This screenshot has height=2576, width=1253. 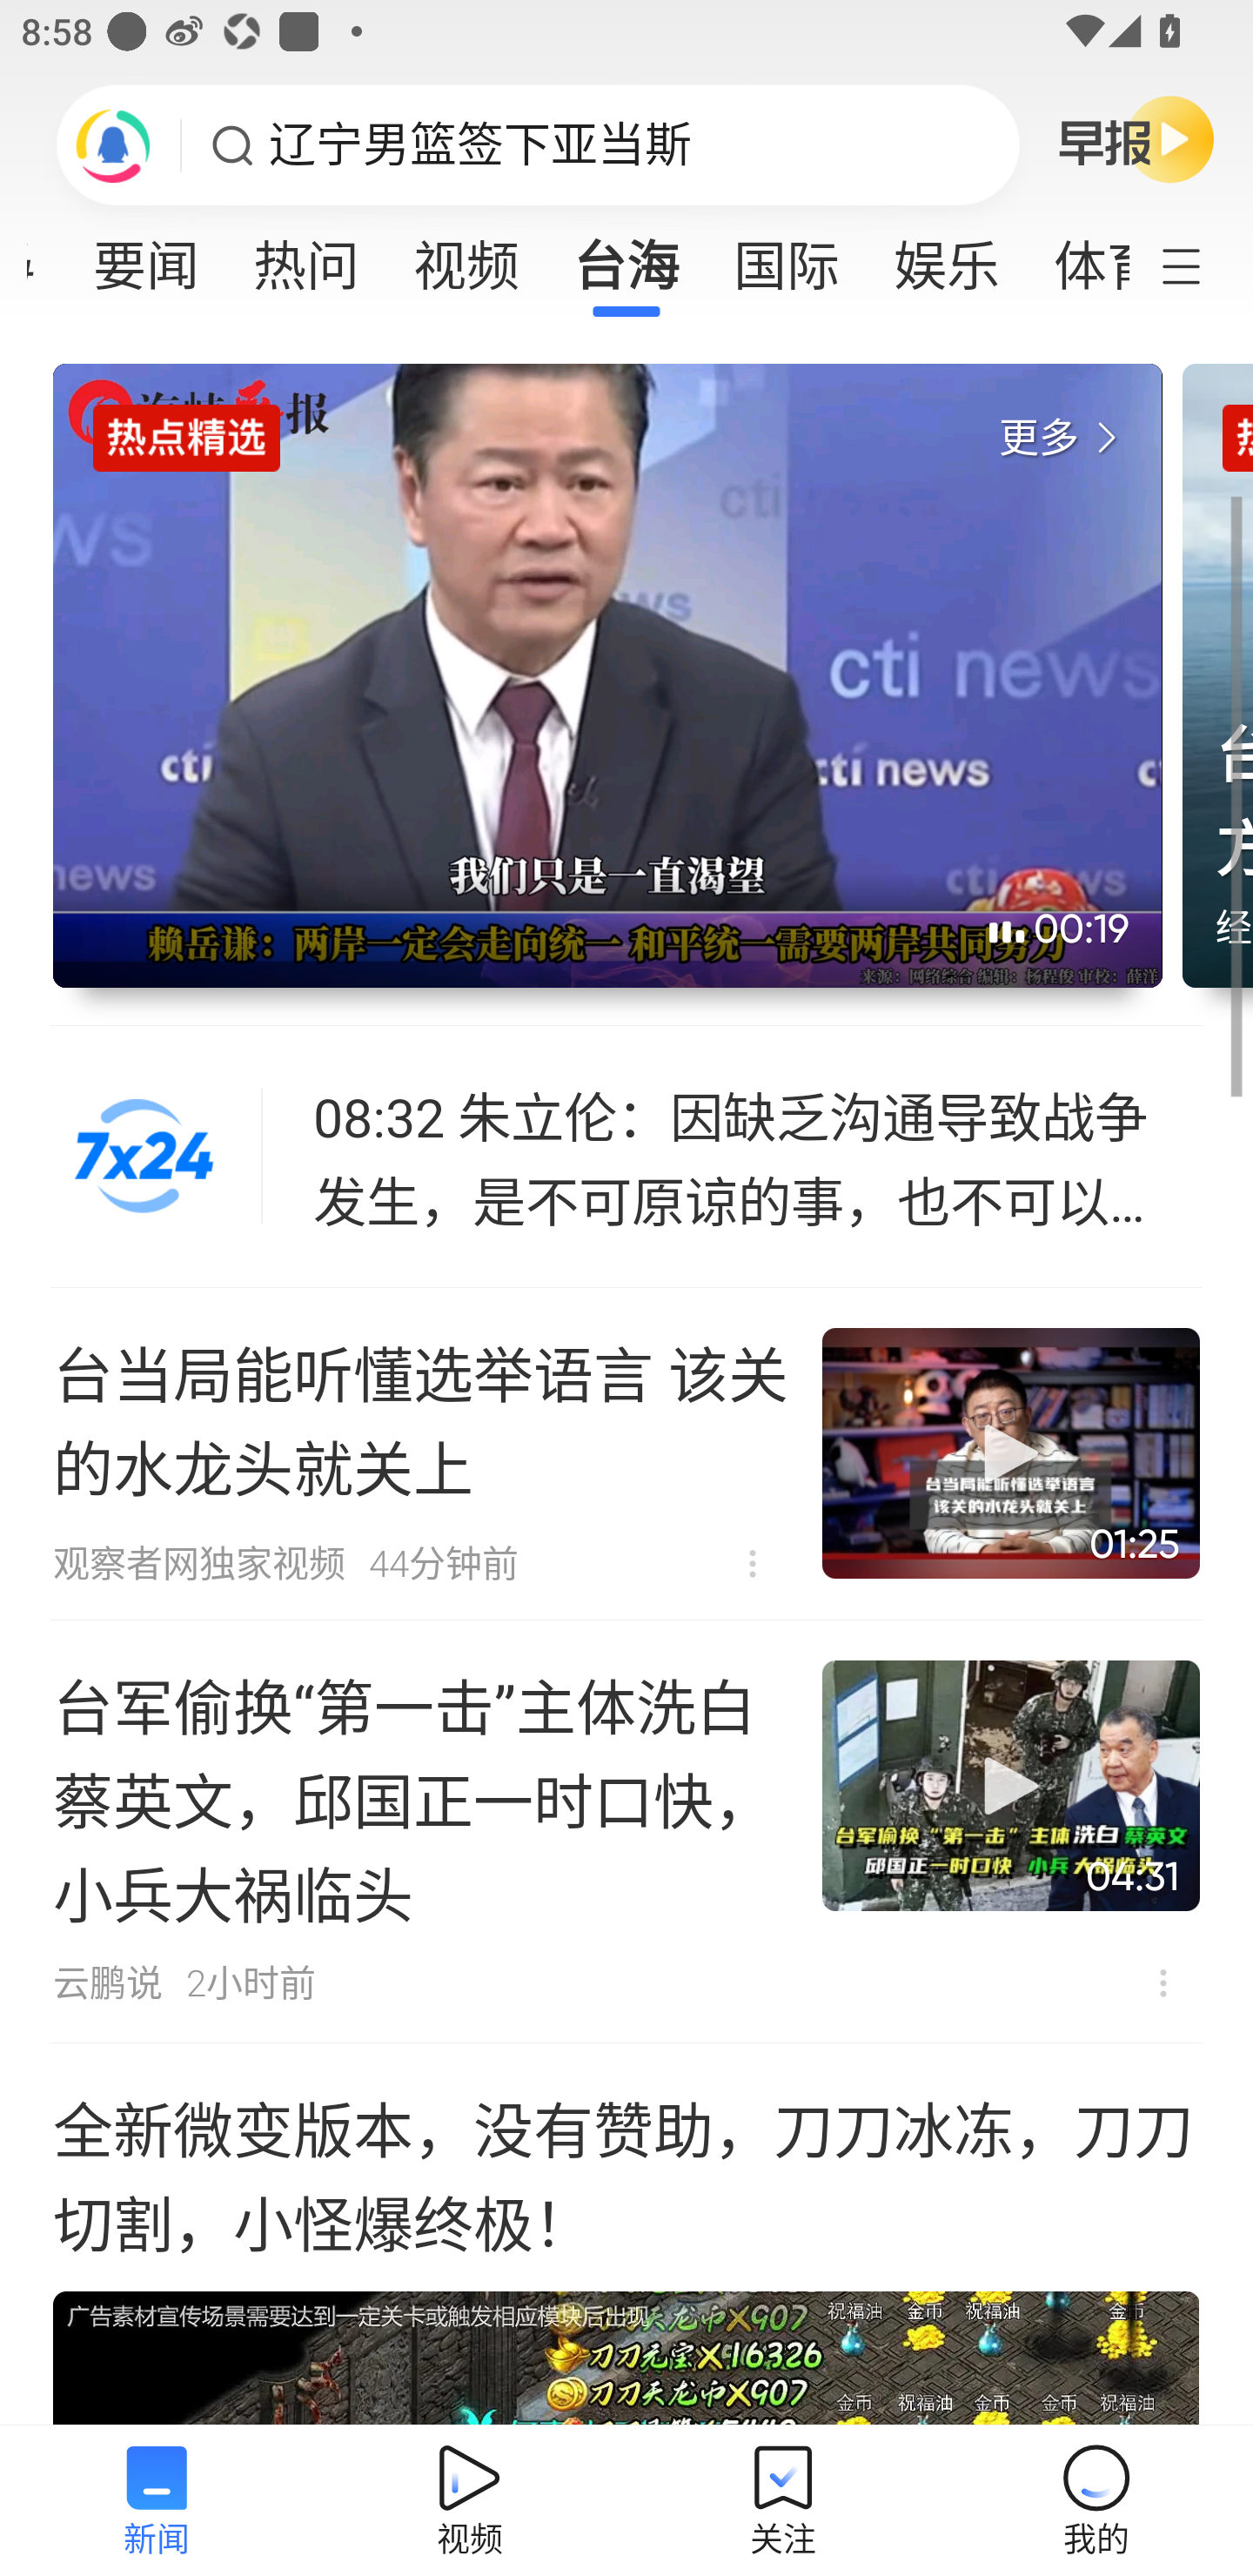 What do you see at coordinates (787, 256) in the screenshot?
I see `国际` at bounding box center [787, 256].